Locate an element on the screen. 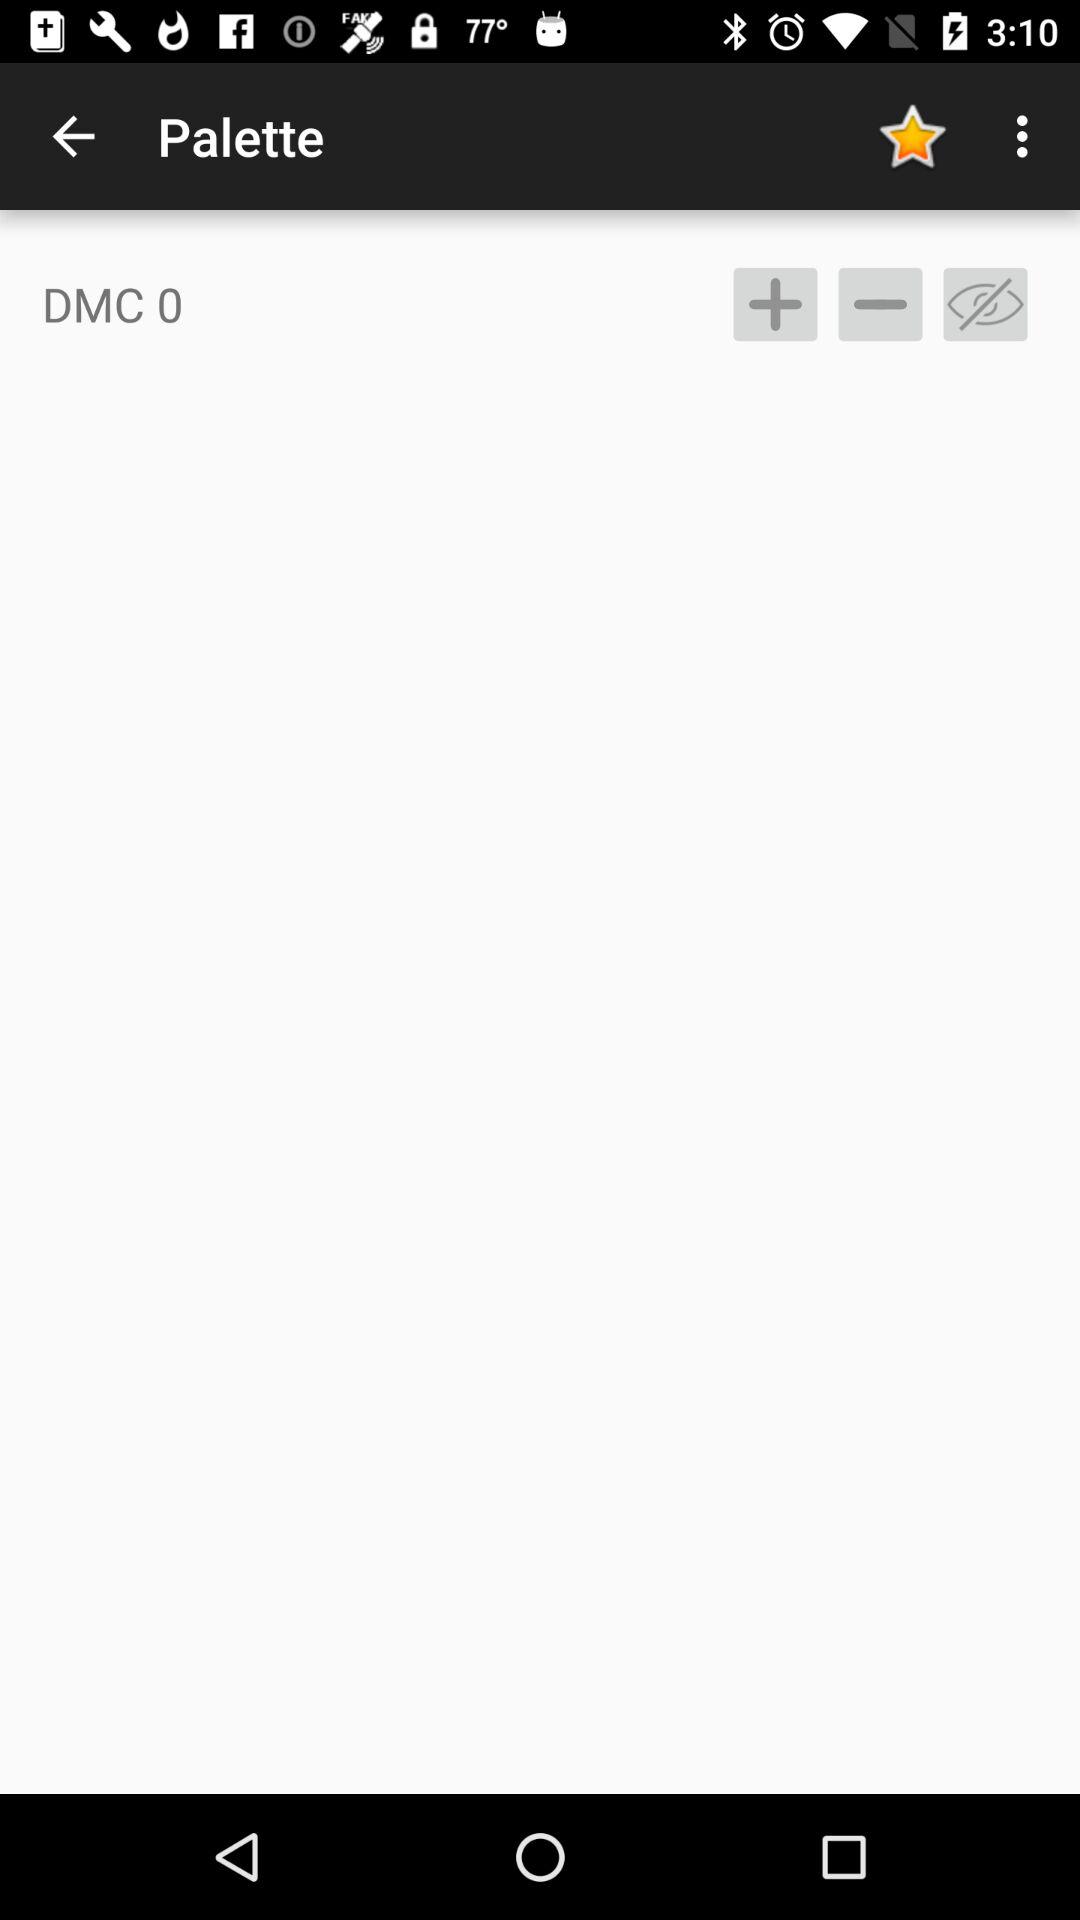 The width and height of the screenshot is (1080, 1920). select the item next to dmc 0 item is located at coordinates (774, 304).